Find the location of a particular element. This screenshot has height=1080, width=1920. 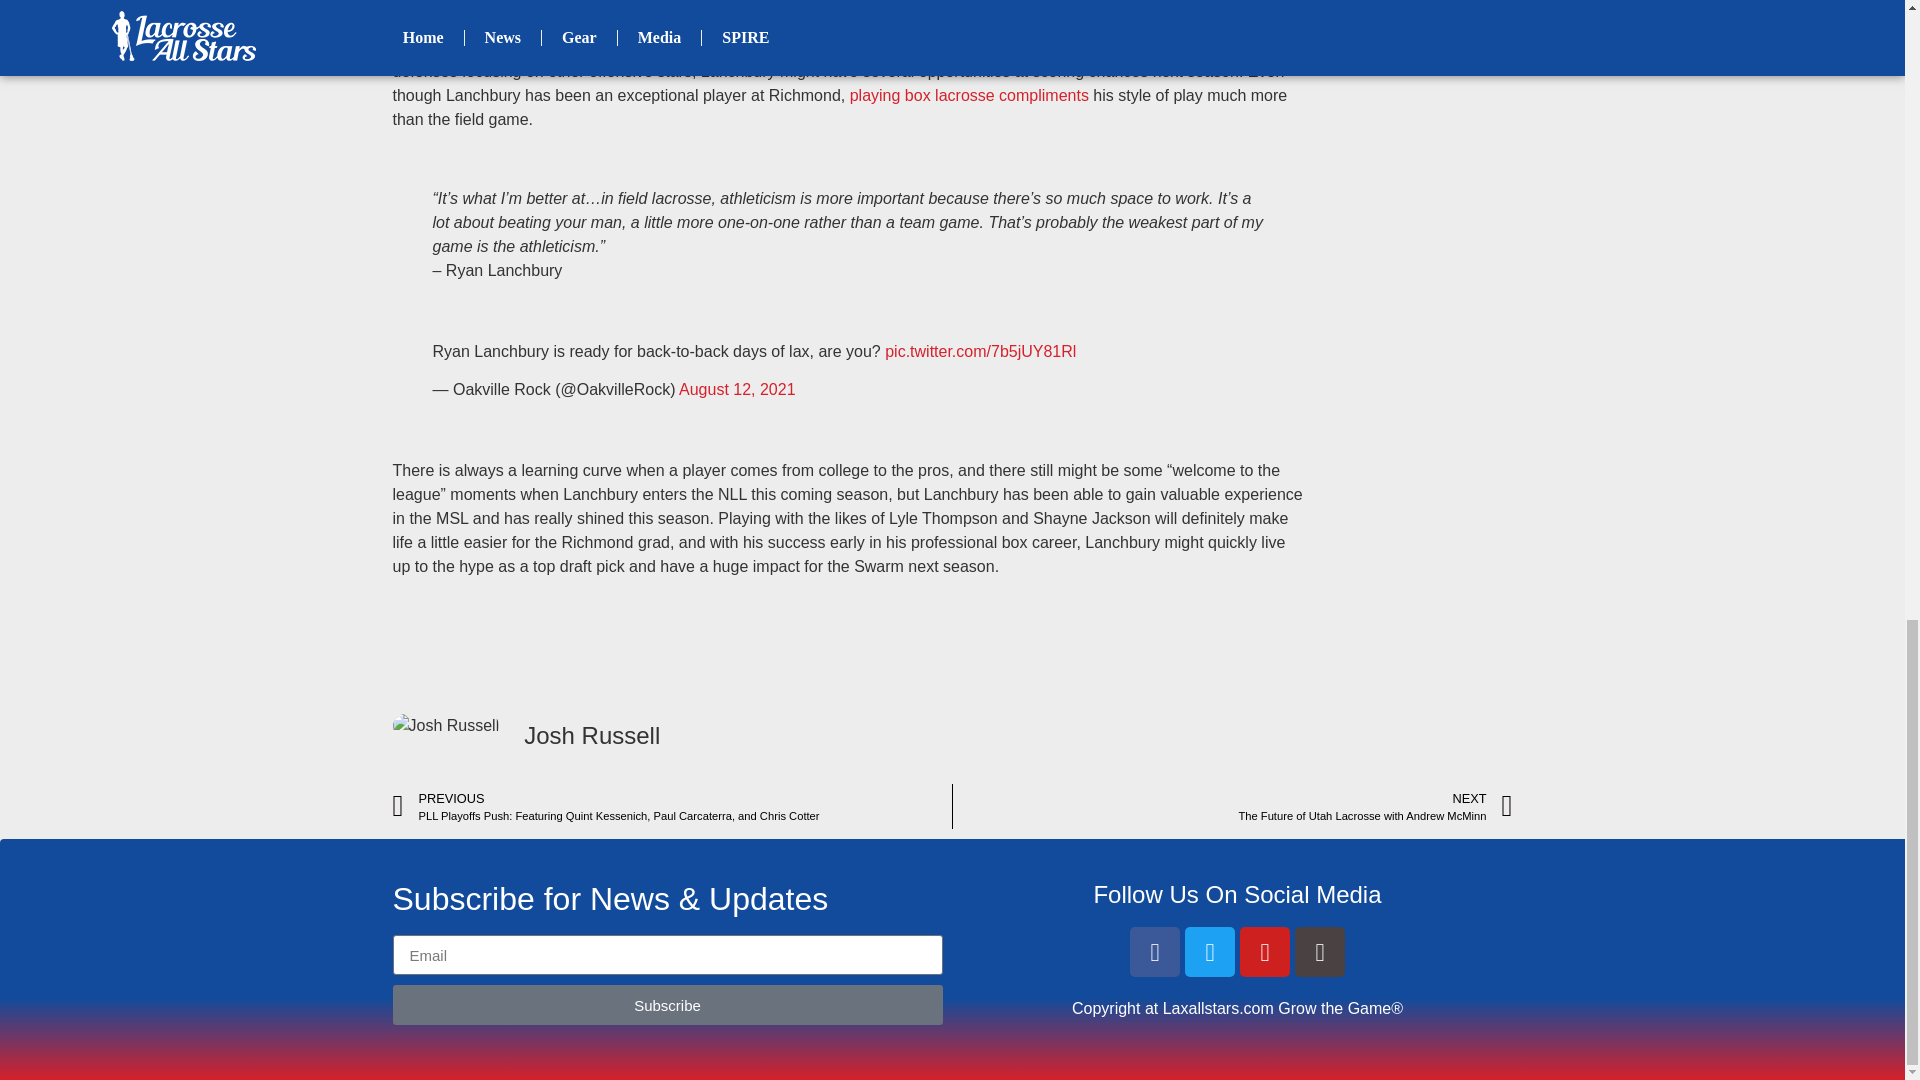

playing box lacrosse compliments is located at coordinates (969, 95).